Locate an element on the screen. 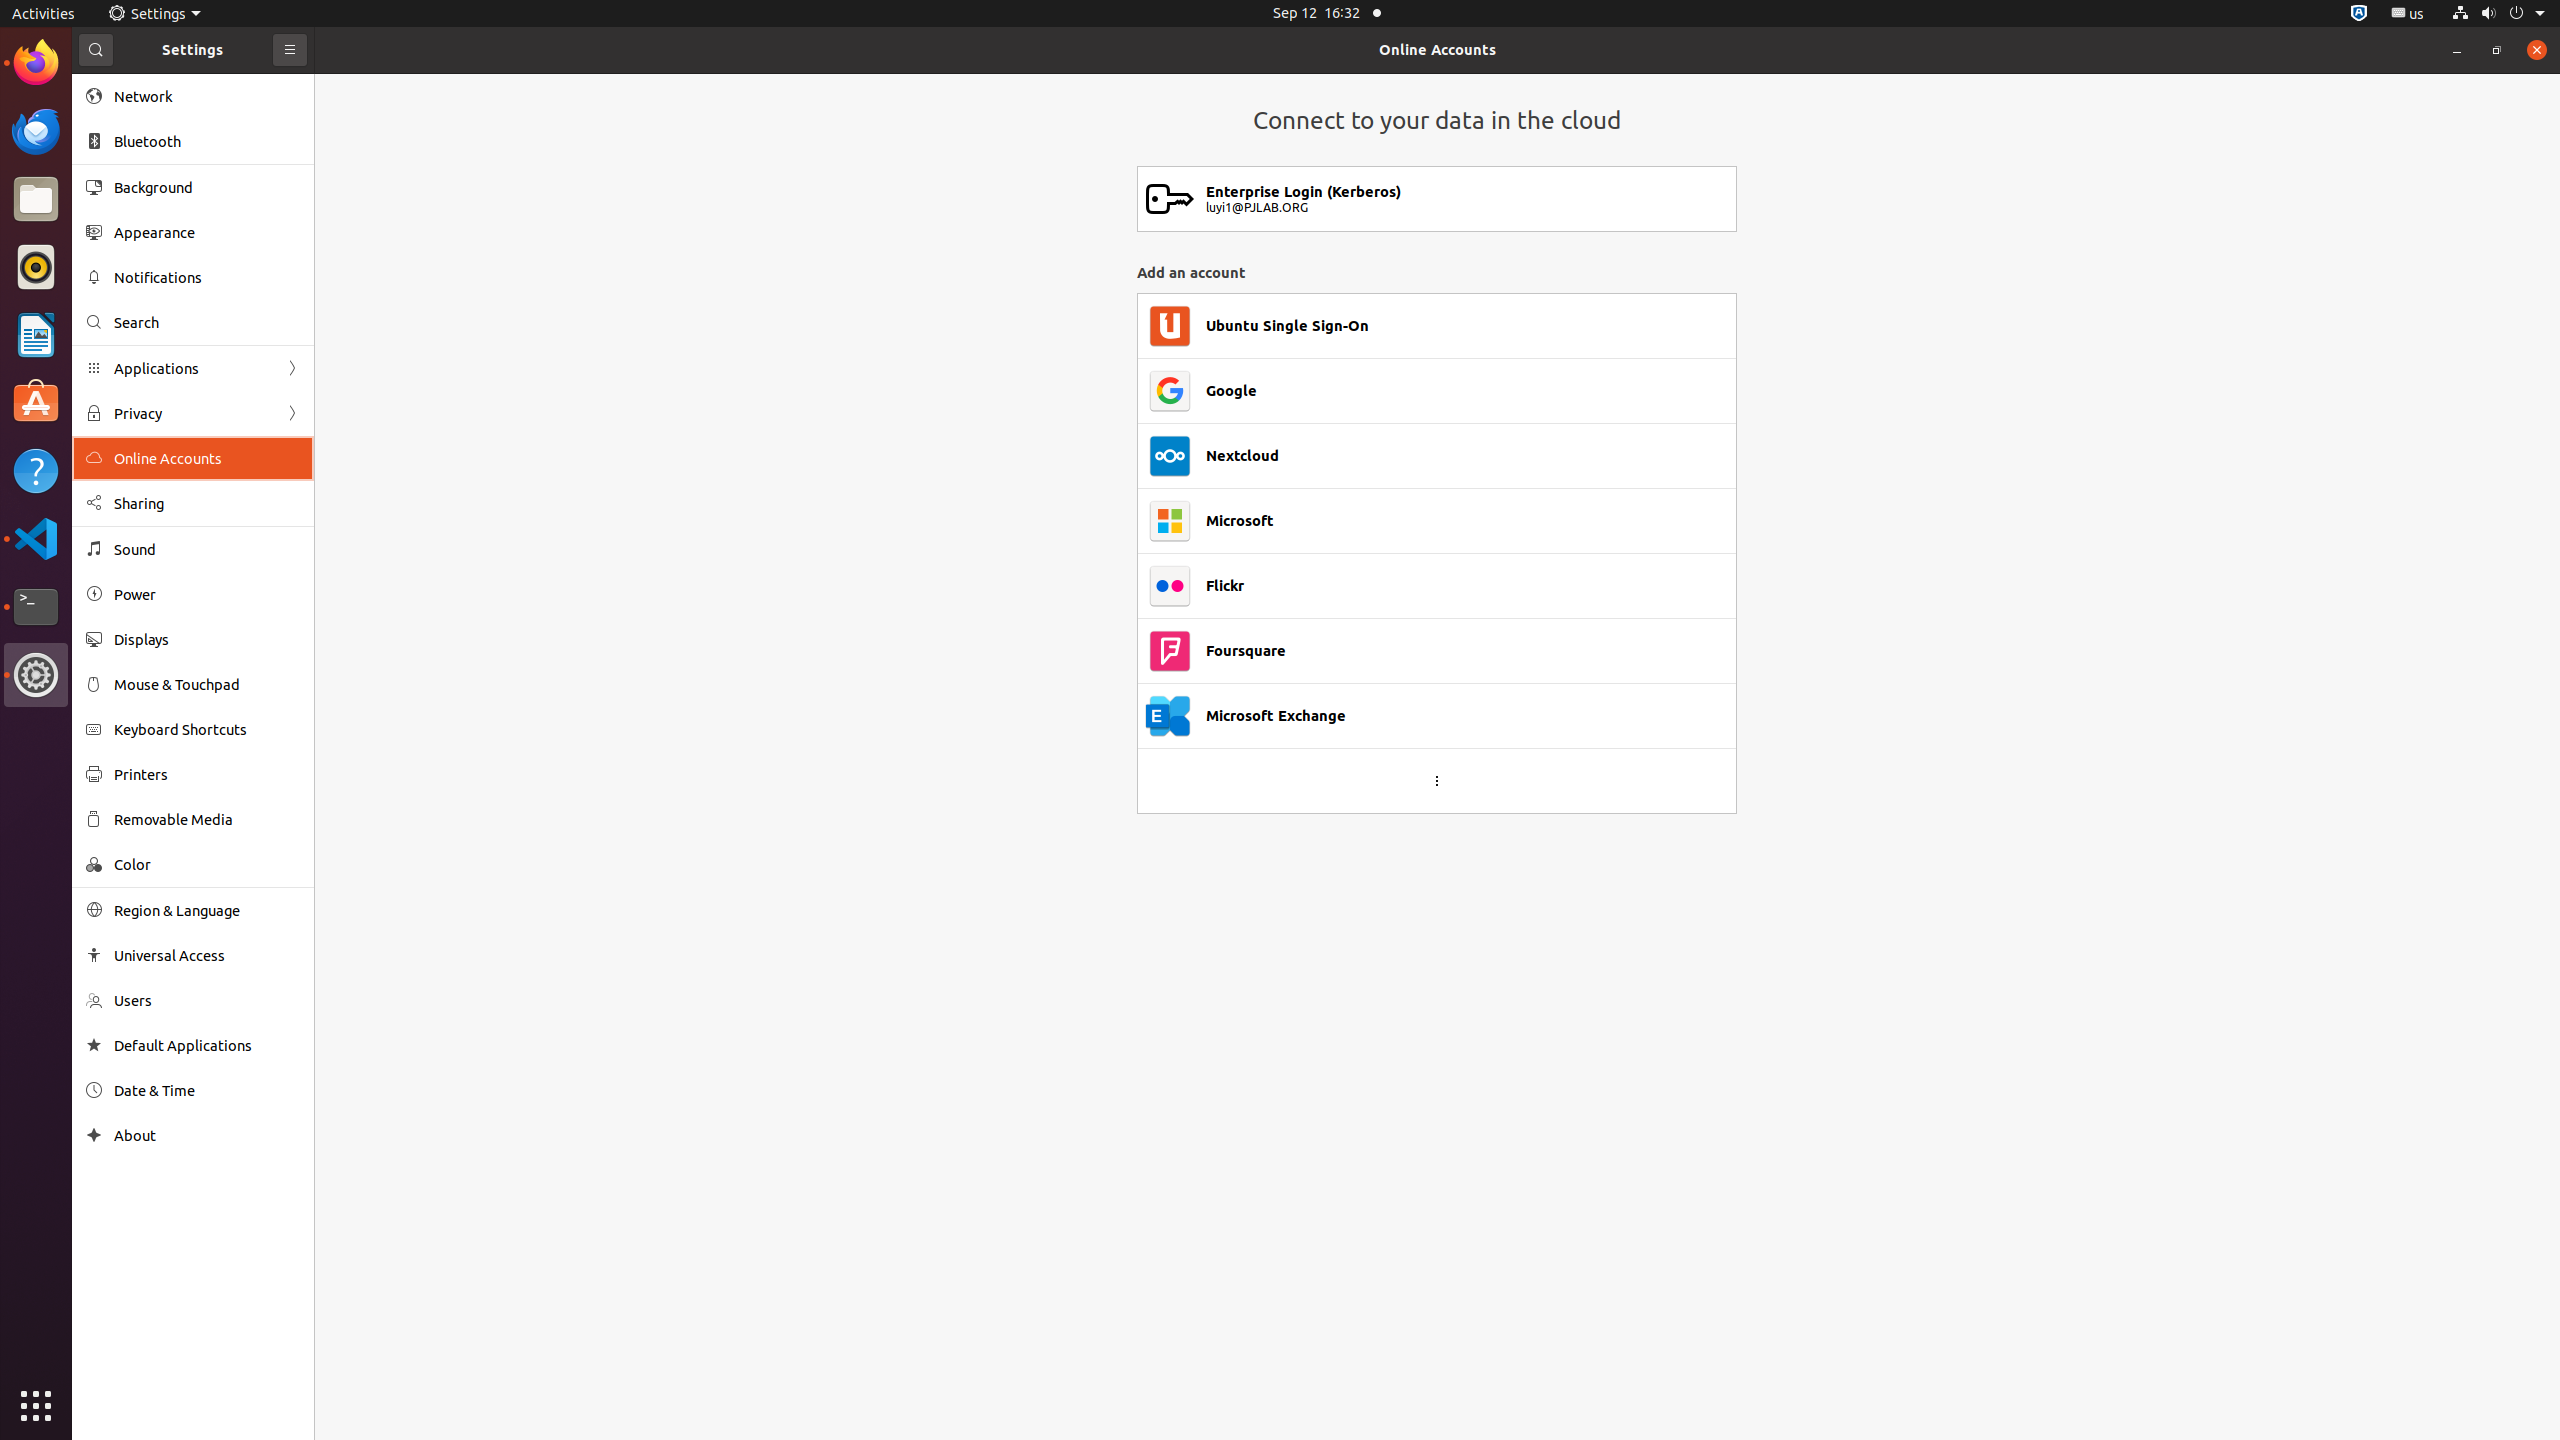 This screenshot has height=1440, width=2560. Nextcloud is located at coordinates (1242, 456).